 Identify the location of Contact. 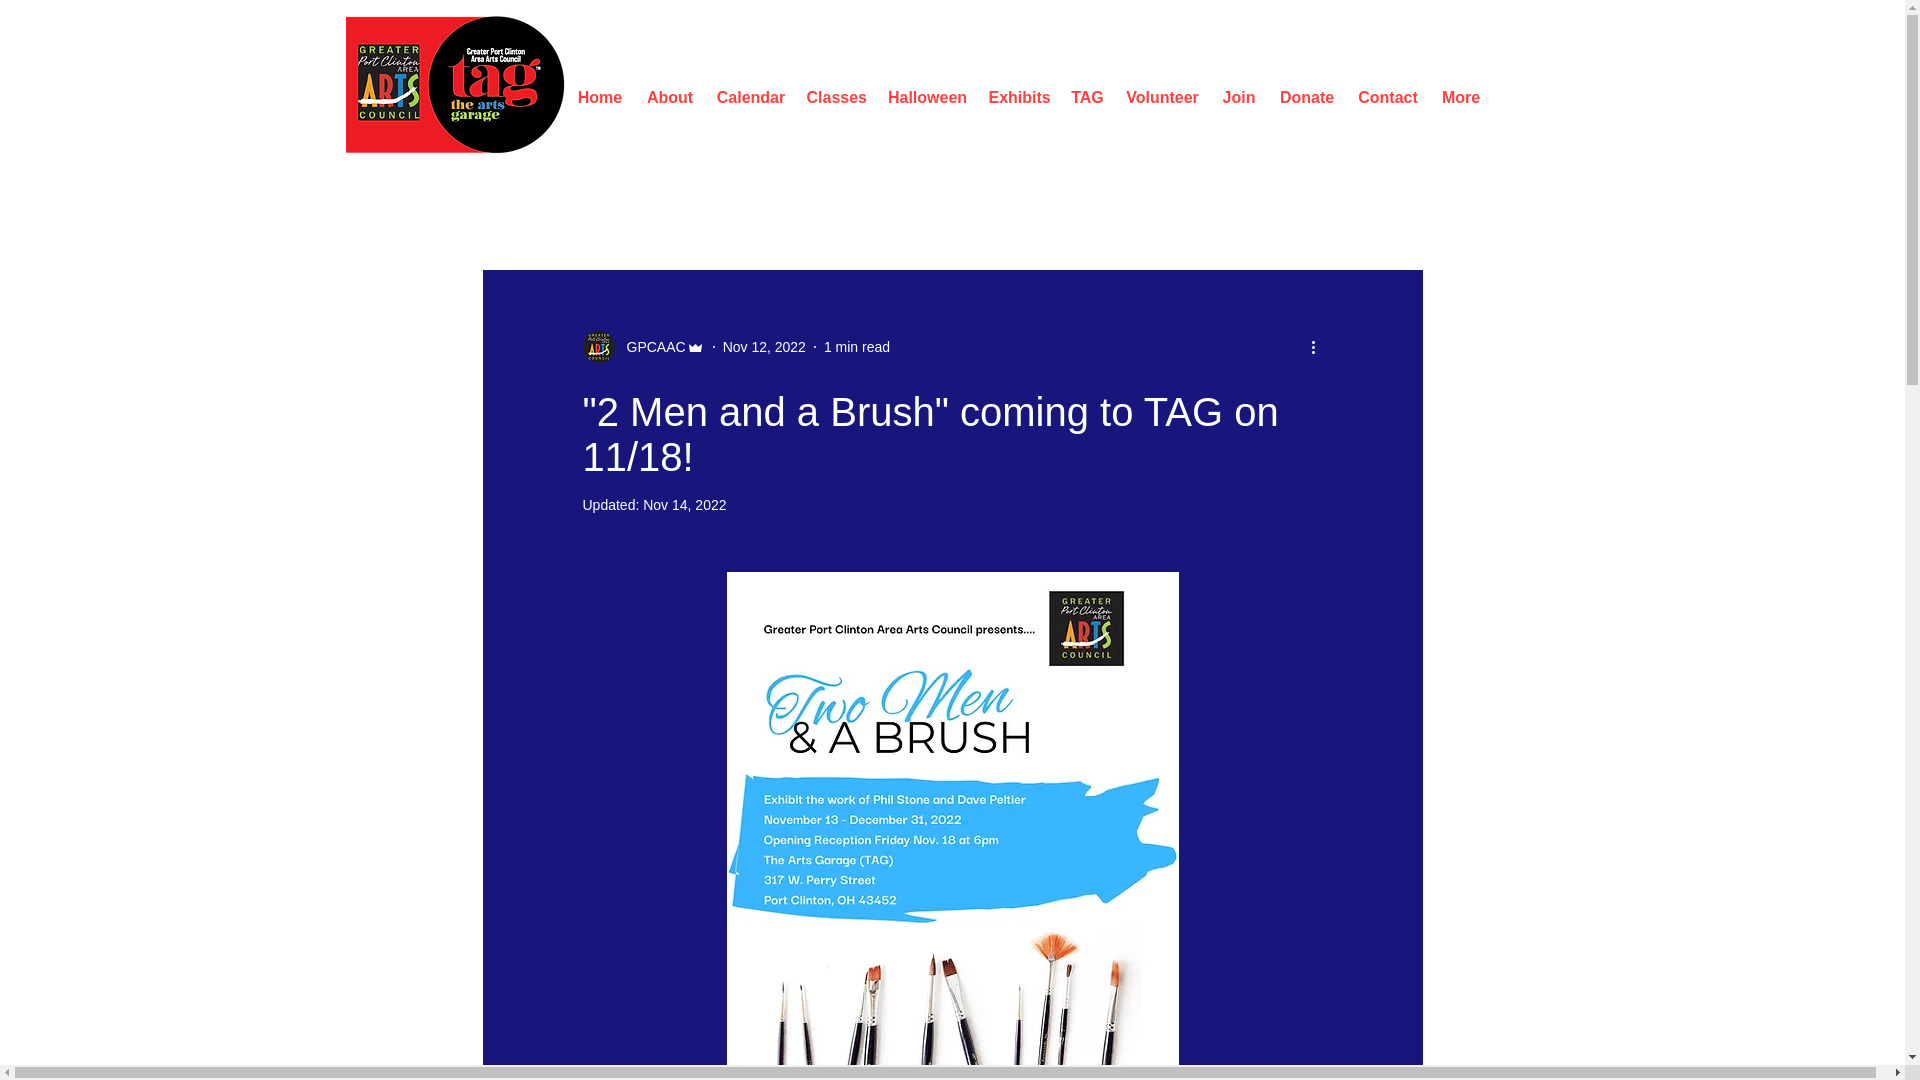
(1386, 96).